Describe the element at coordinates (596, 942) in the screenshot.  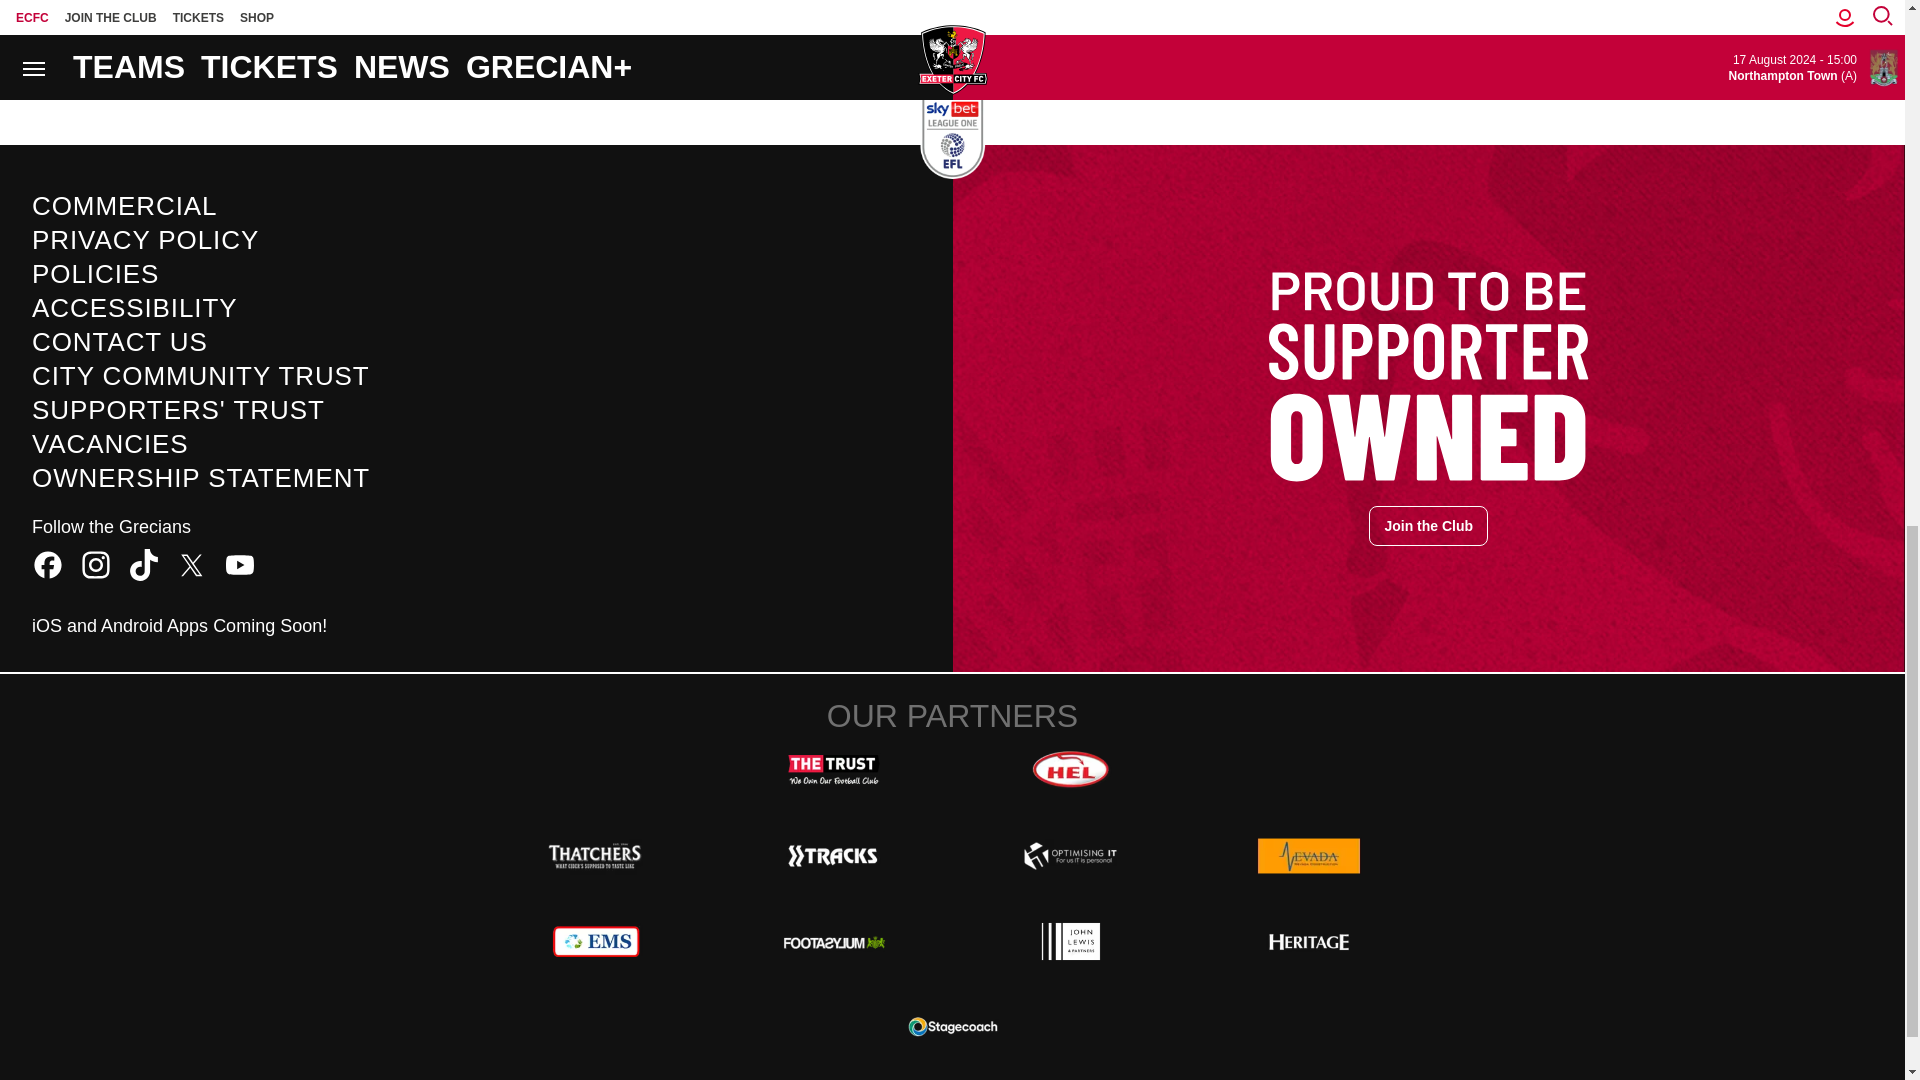
I see `EMS` at that location.